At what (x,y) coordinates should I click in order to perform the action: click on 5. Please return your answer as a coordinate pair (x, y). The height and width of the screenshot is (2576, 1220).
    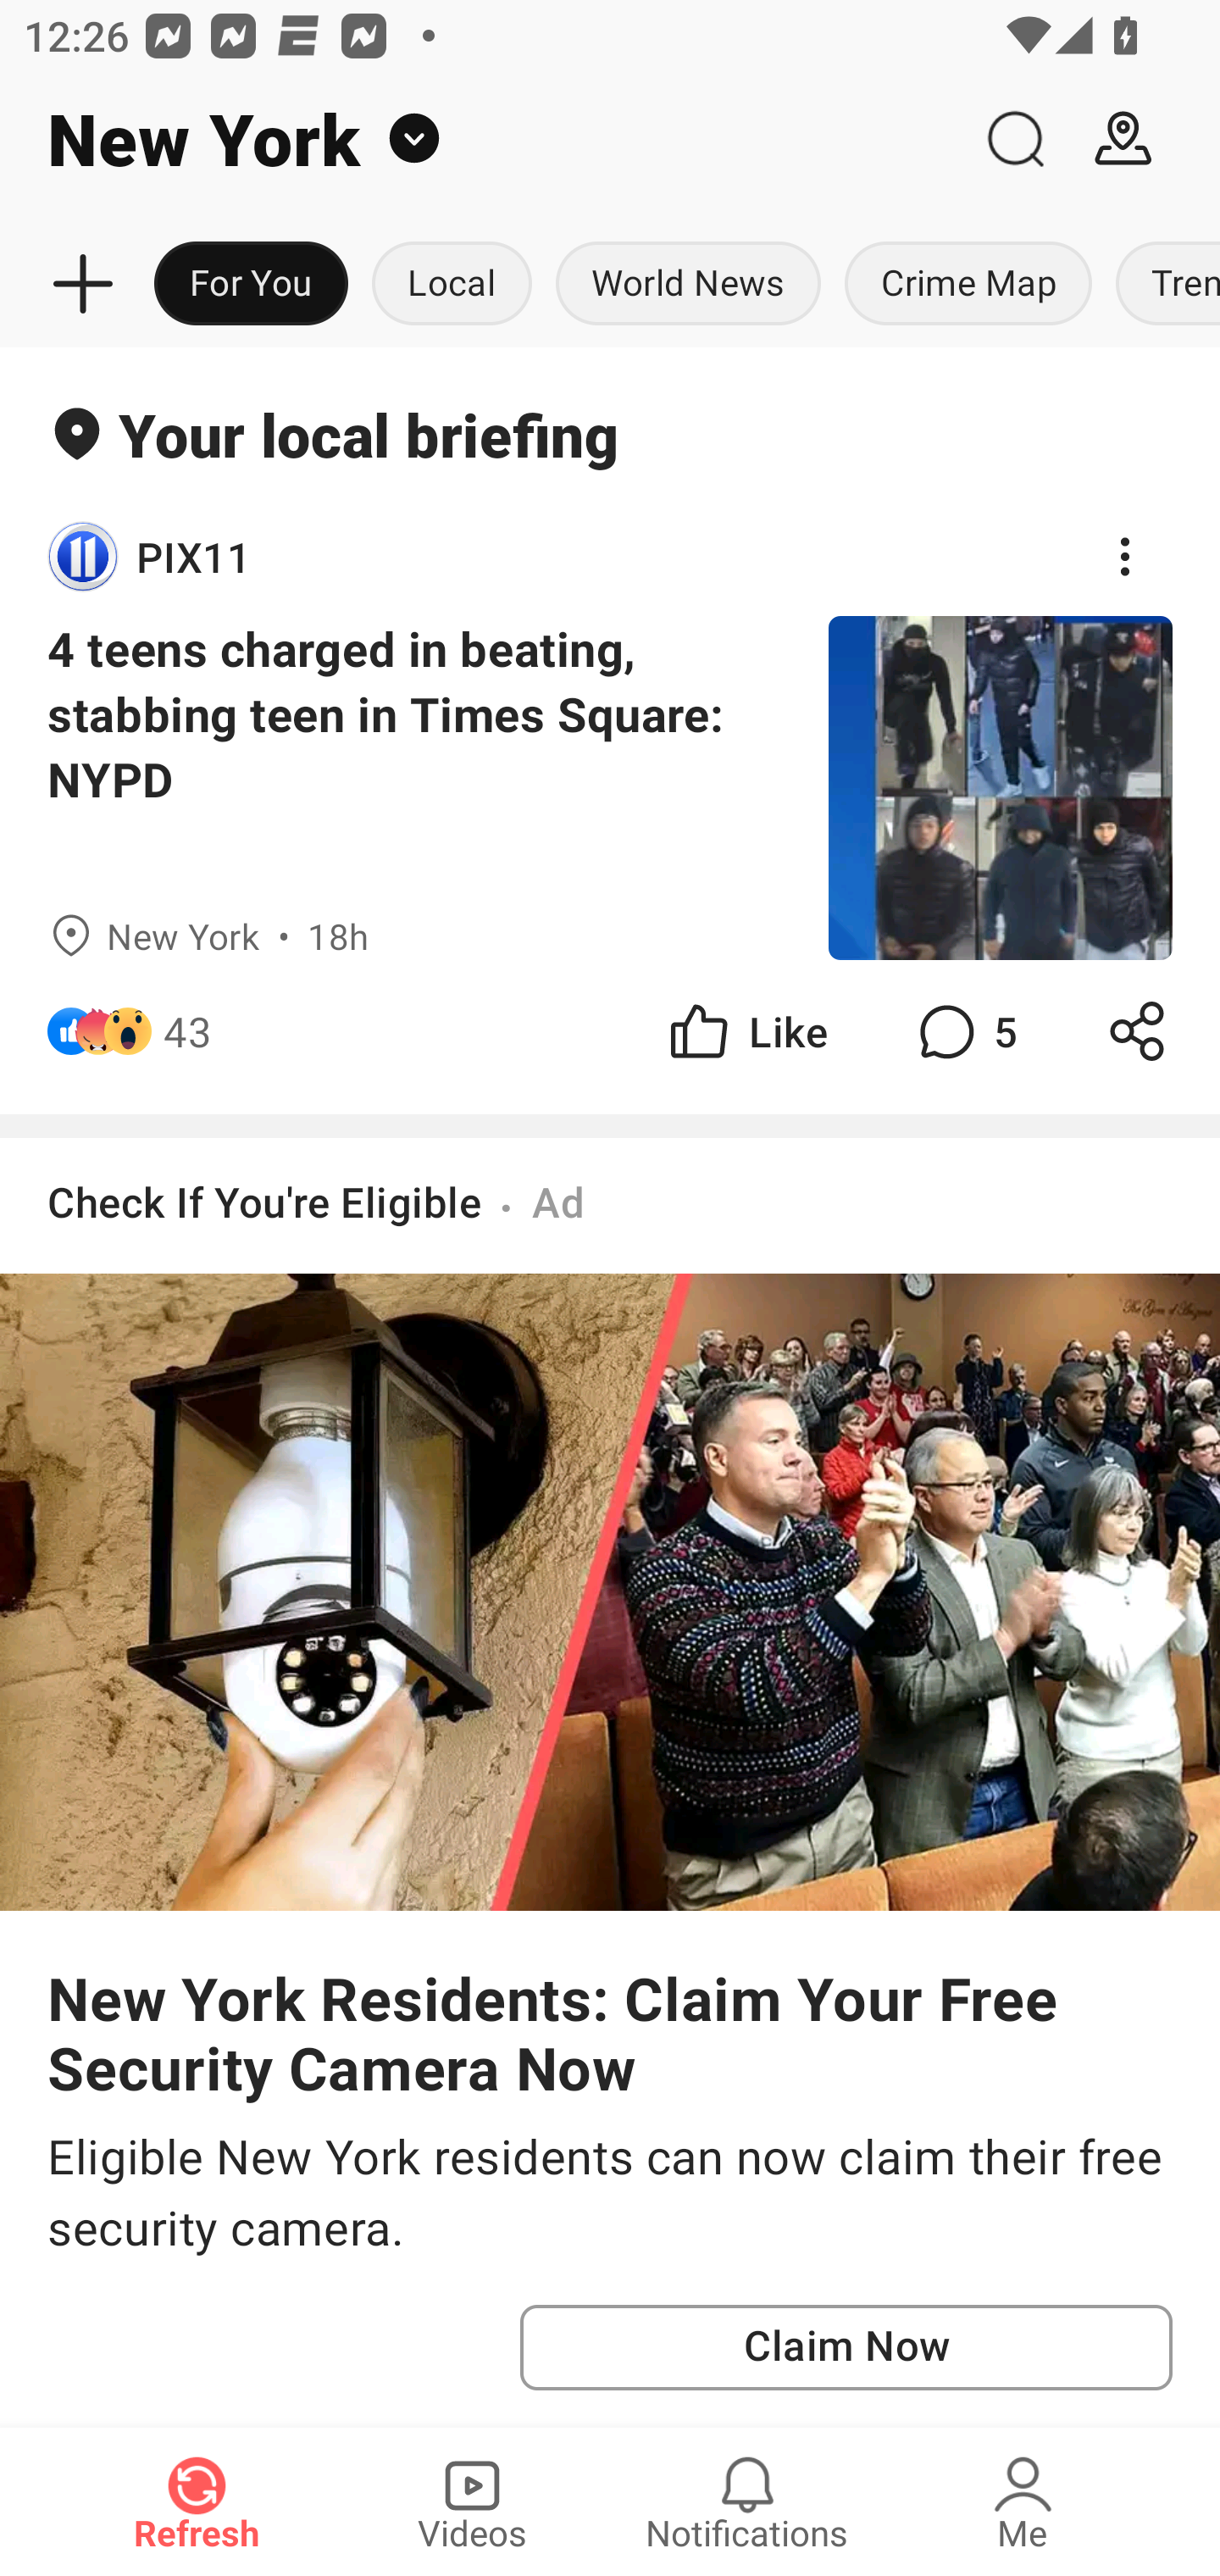
    Looking at the image, I should click on (964, 1031).